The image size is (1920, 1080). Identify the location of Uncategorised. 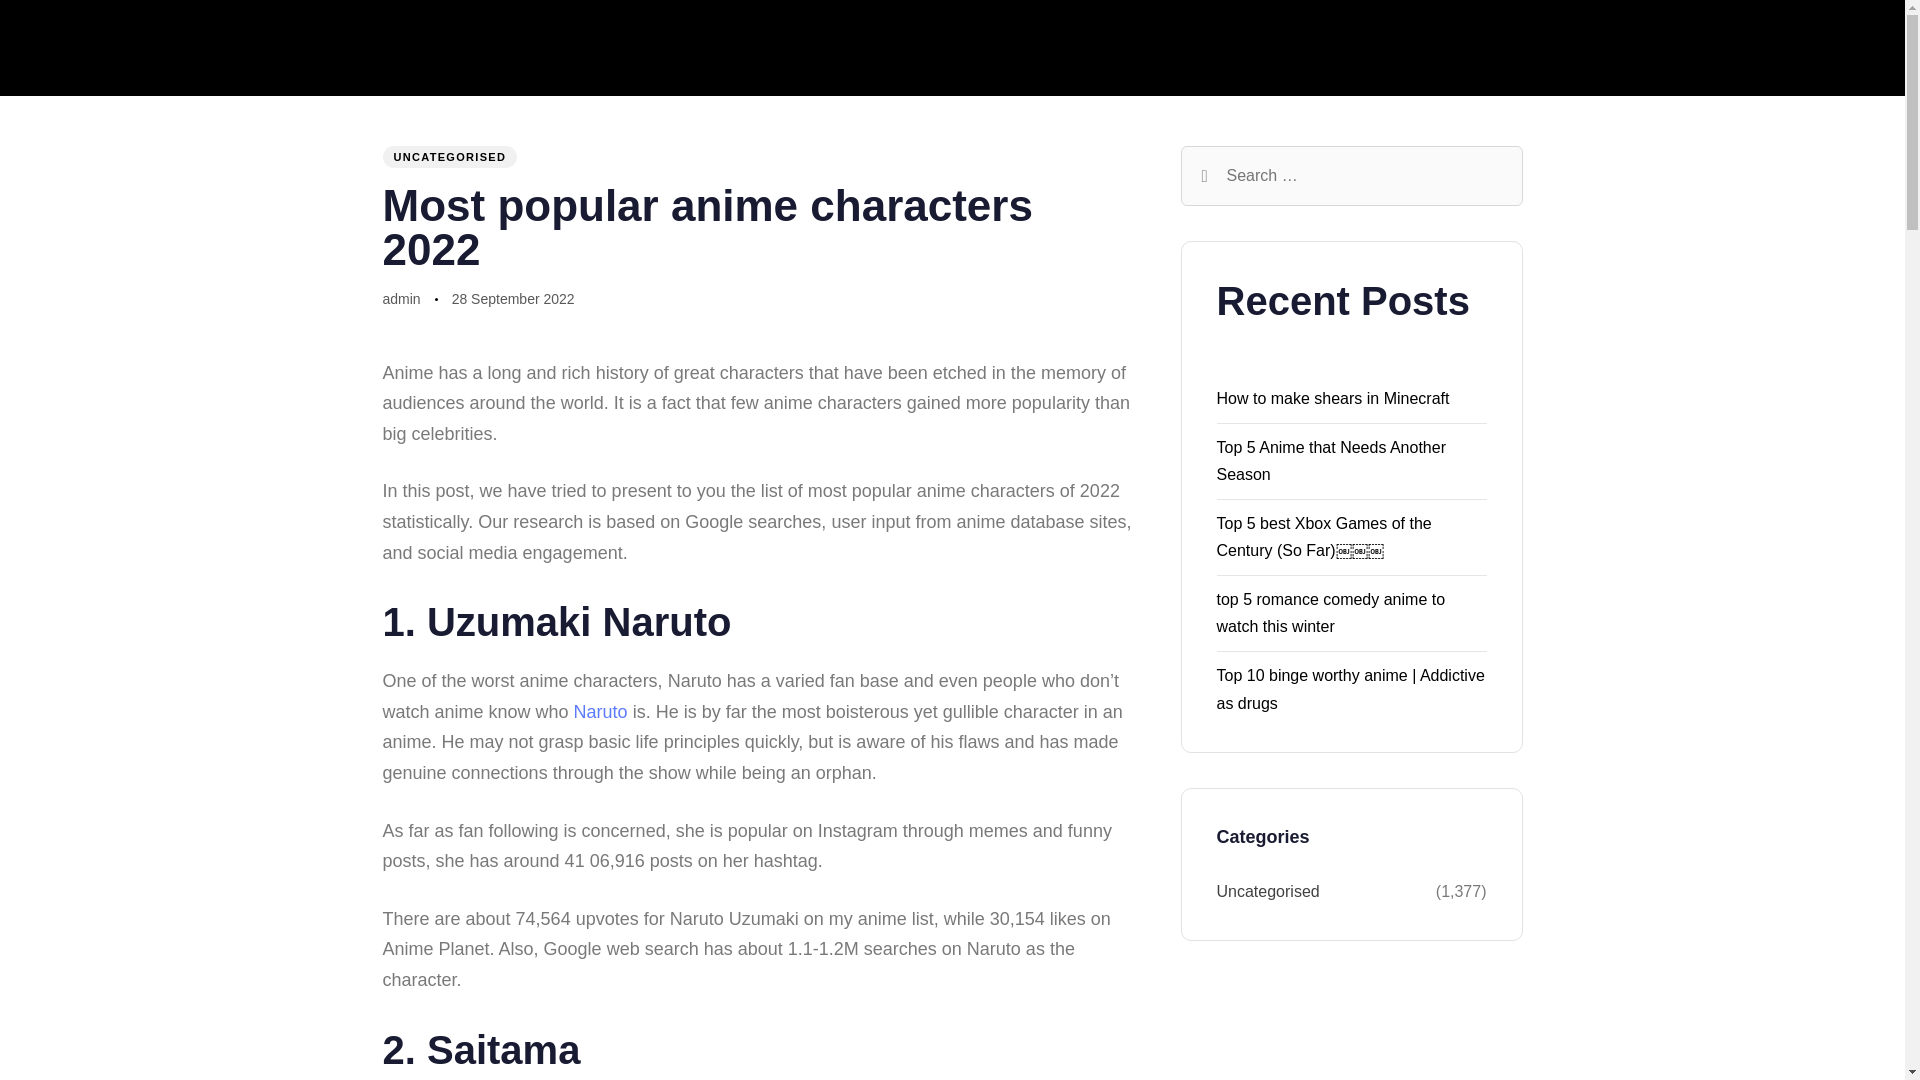
(1324, 892).